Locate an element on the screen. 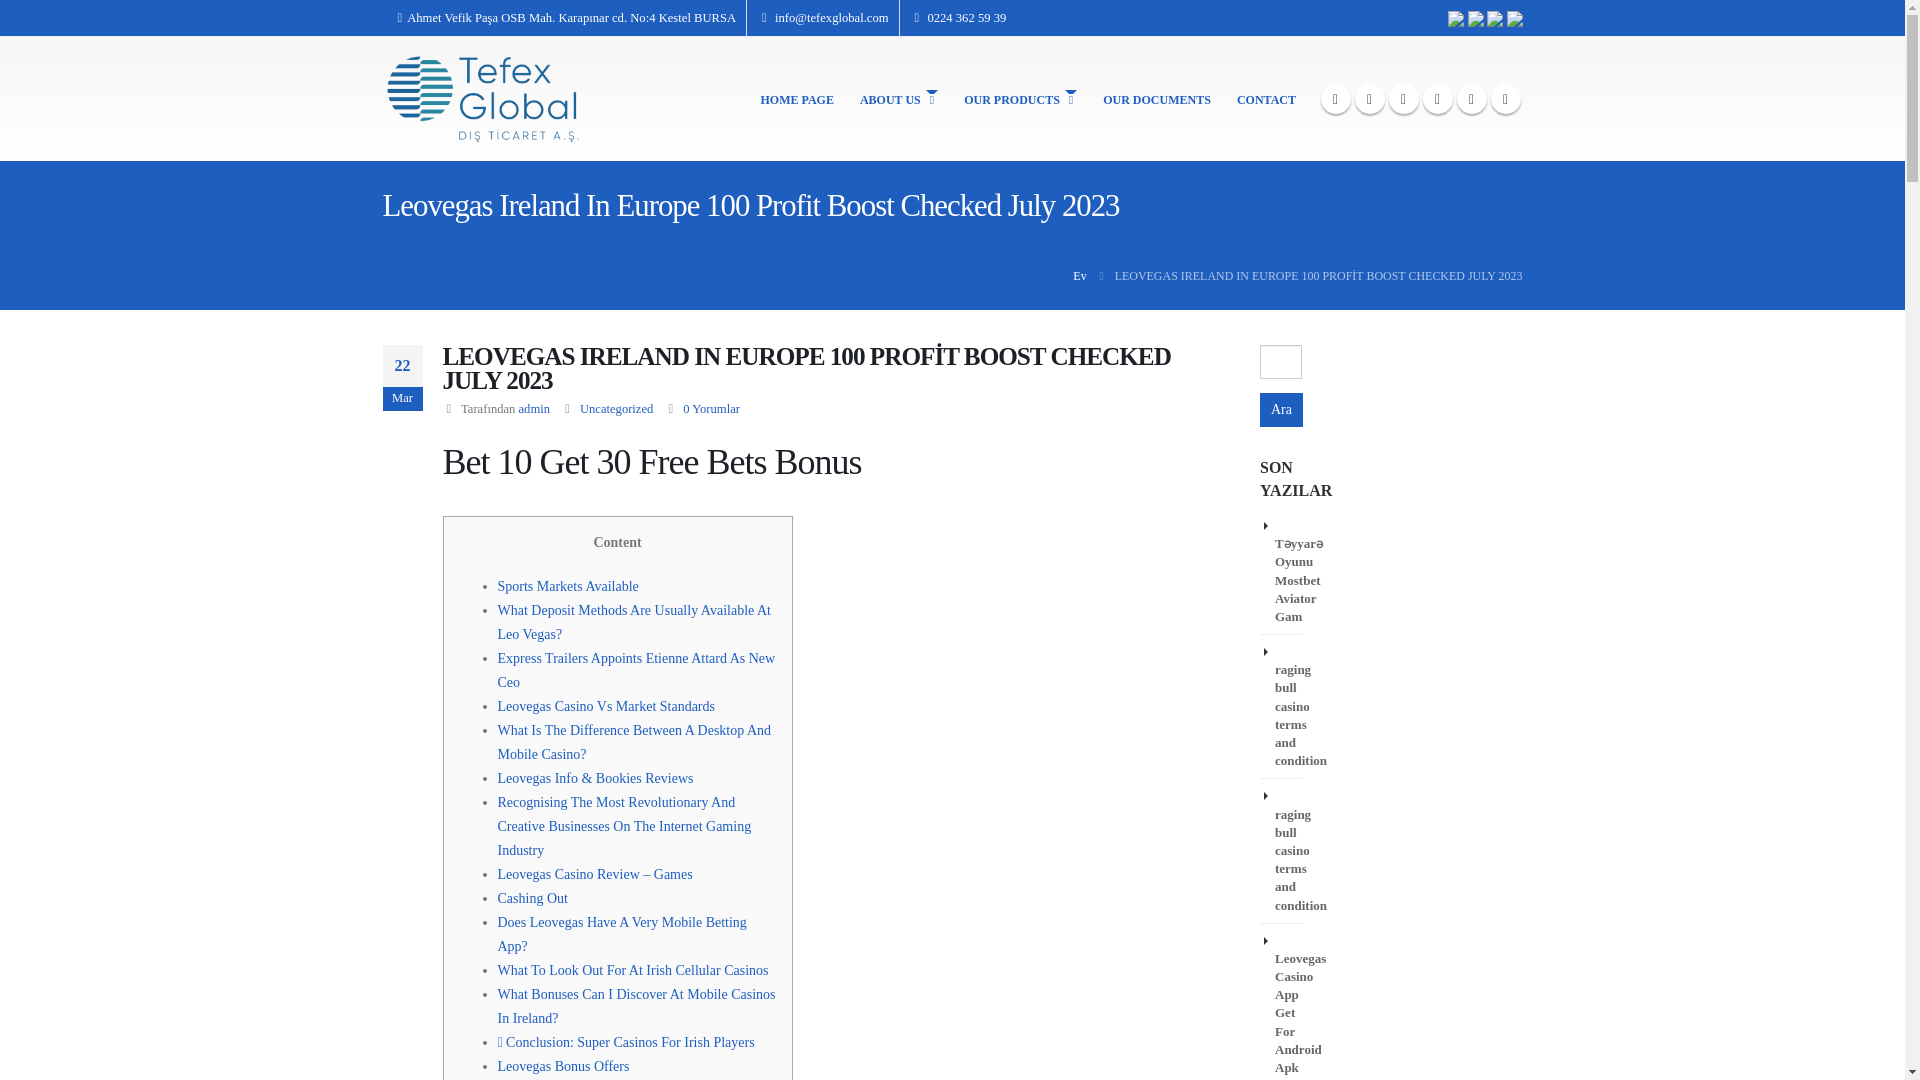 This screenshot has width=1920, height=1080. LinkedIn is located at coordinates (1504, 99).